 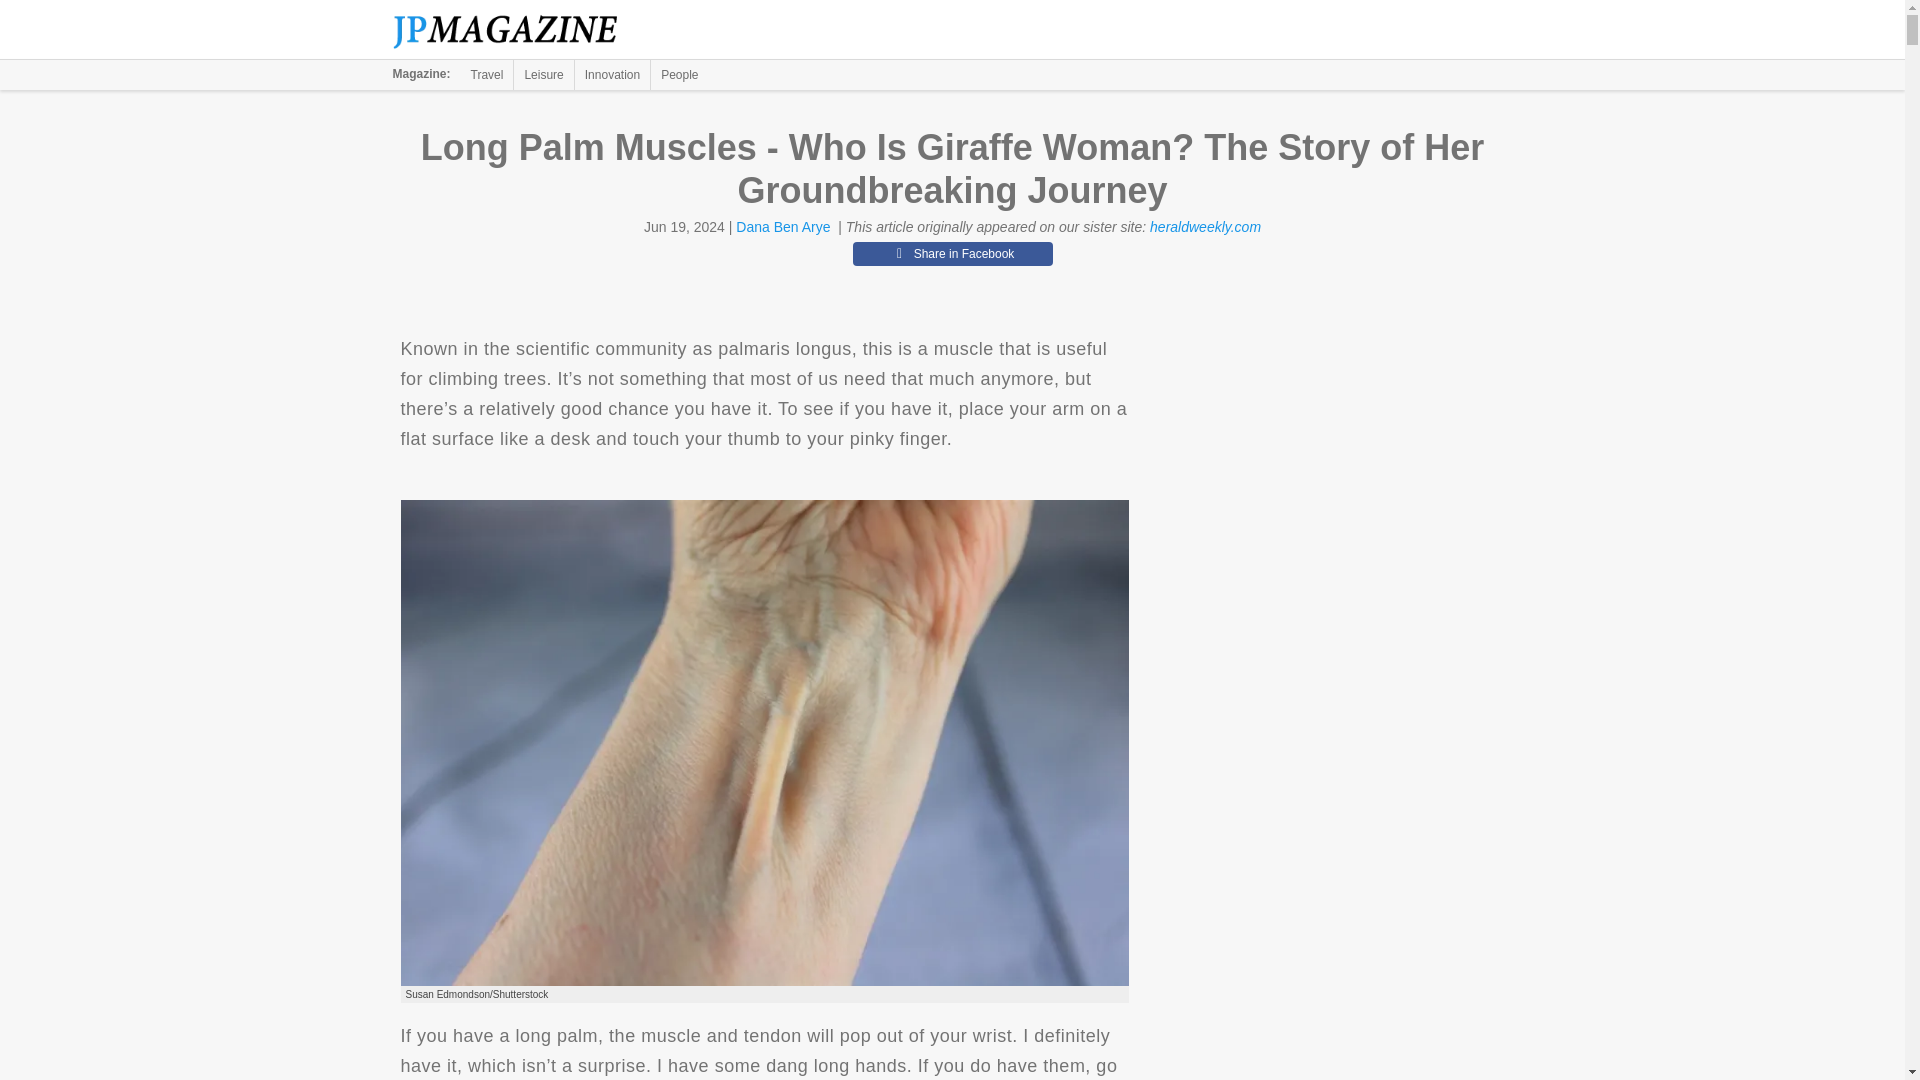 What do you see at coordinates (1206, 227) in the screenshot?
I see `heraldweekly.com` at bounding box center [1206, 227].